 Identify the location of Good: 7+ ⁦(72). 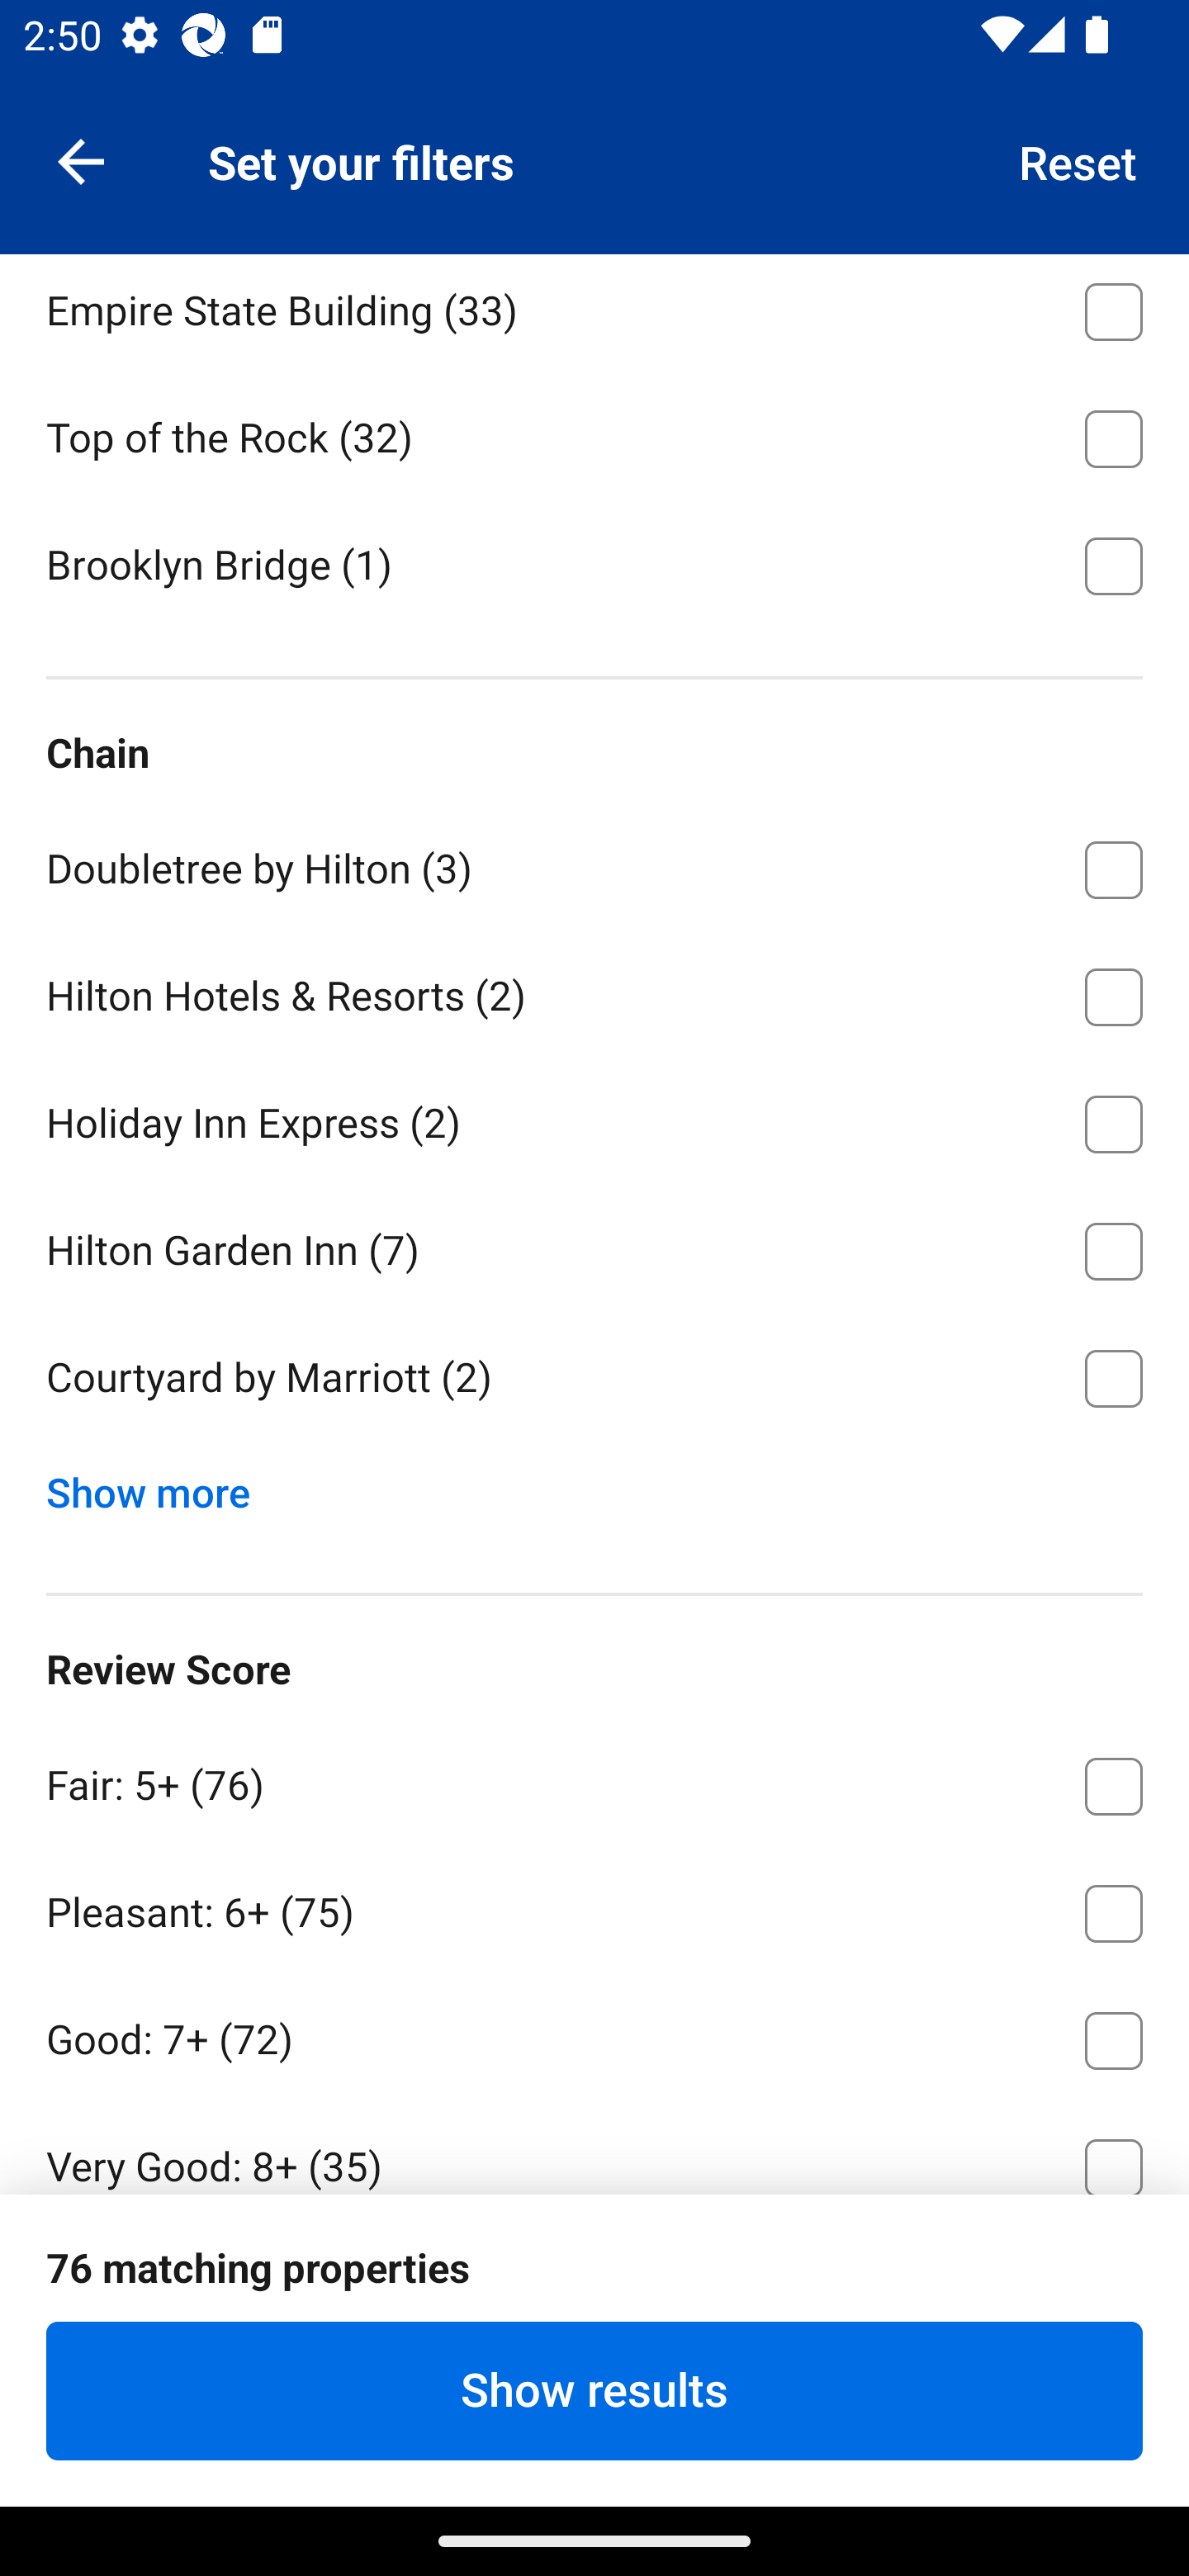
(594, 2034).